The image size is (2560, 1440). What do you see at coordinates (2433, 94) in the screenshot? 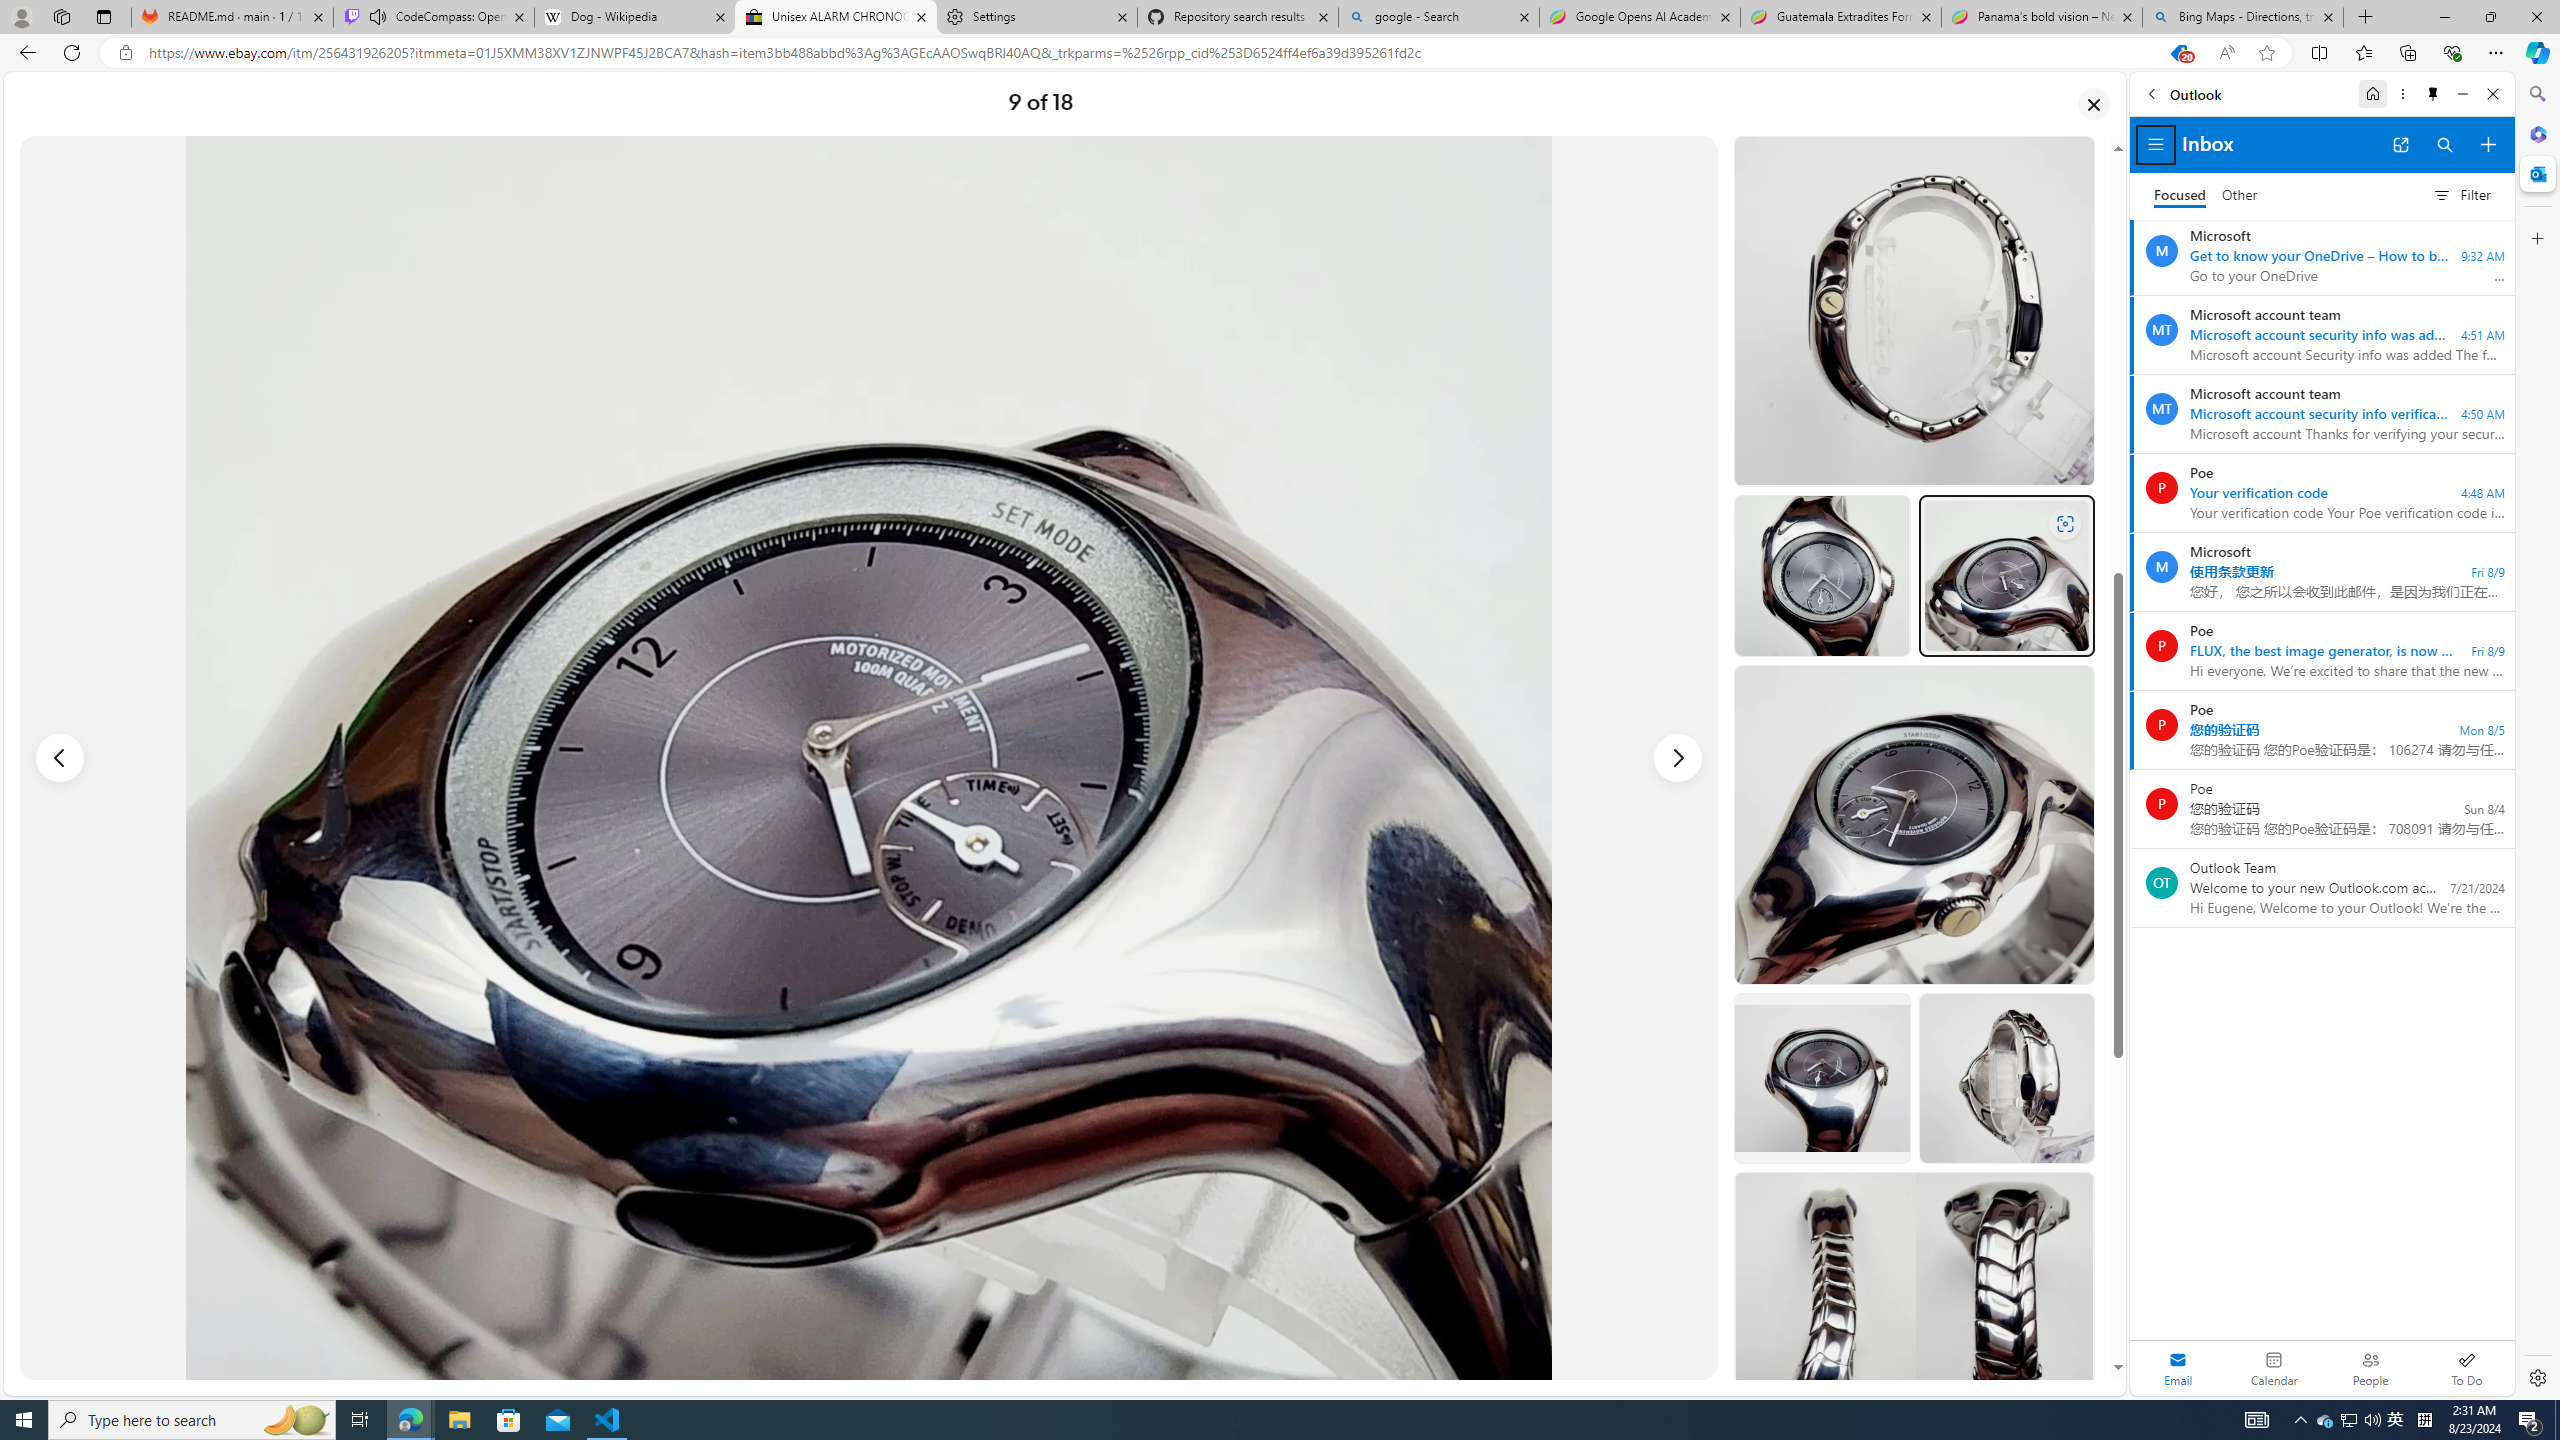
I see `Unpin side pane` at bounding box center [2433, 94].